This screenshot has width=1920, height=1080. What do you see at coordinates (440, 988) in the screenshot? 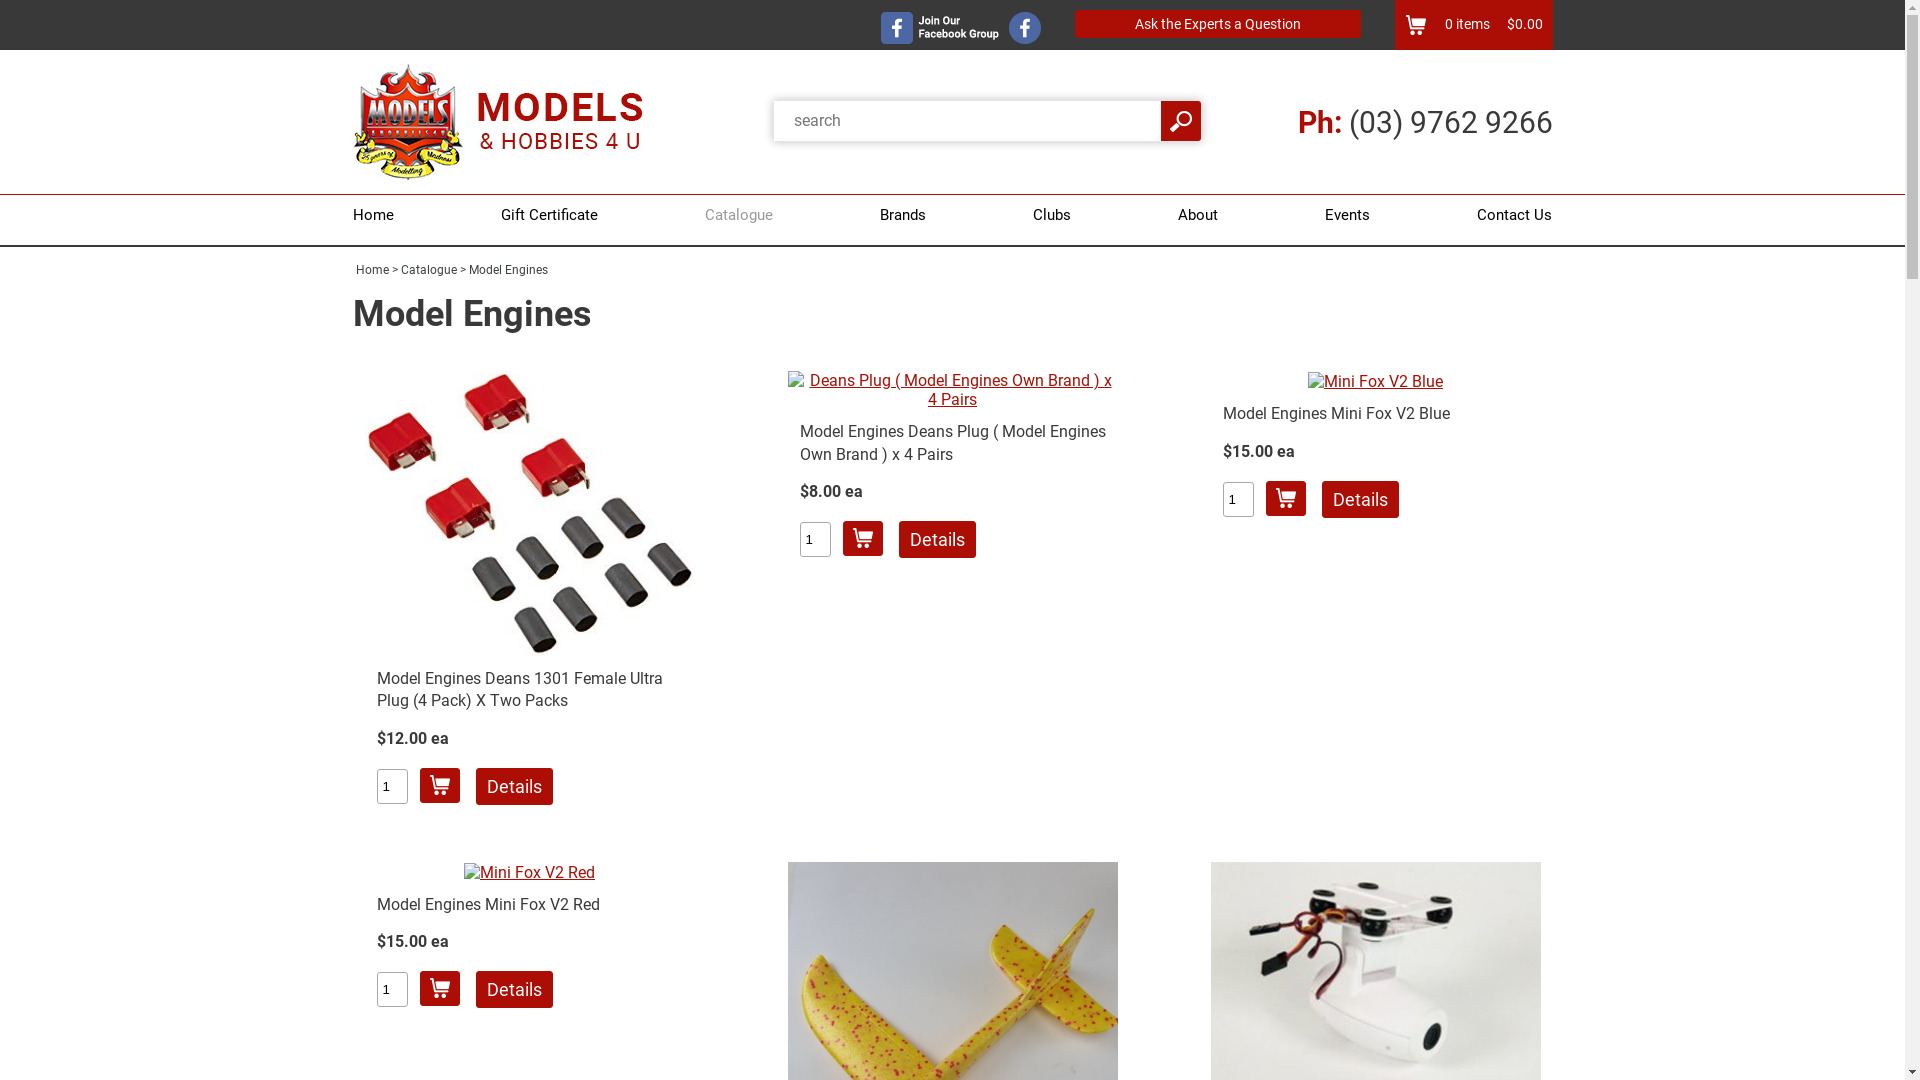
I see `Add to Cart` at bounding box center [440, 988].